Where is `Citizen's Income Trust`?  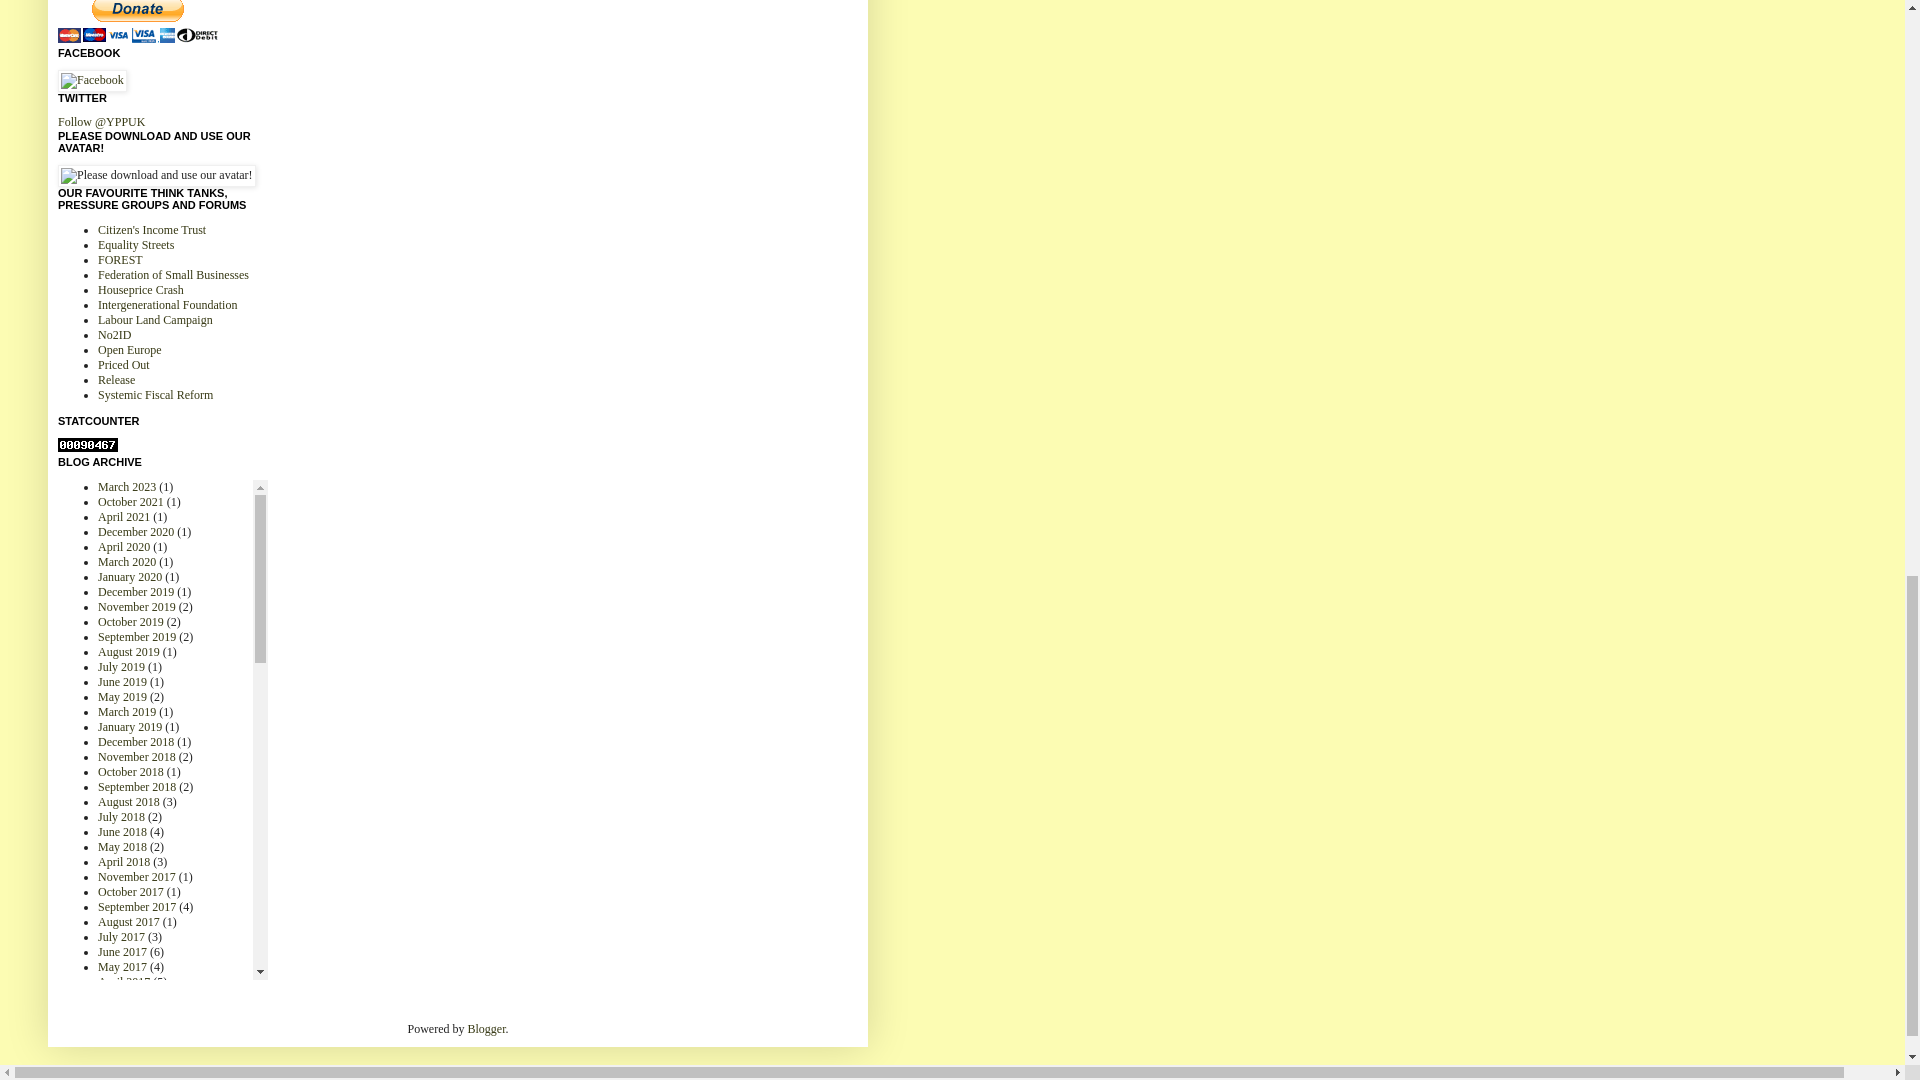 Citizen's Income Trust is located at coordinates (151, 229).